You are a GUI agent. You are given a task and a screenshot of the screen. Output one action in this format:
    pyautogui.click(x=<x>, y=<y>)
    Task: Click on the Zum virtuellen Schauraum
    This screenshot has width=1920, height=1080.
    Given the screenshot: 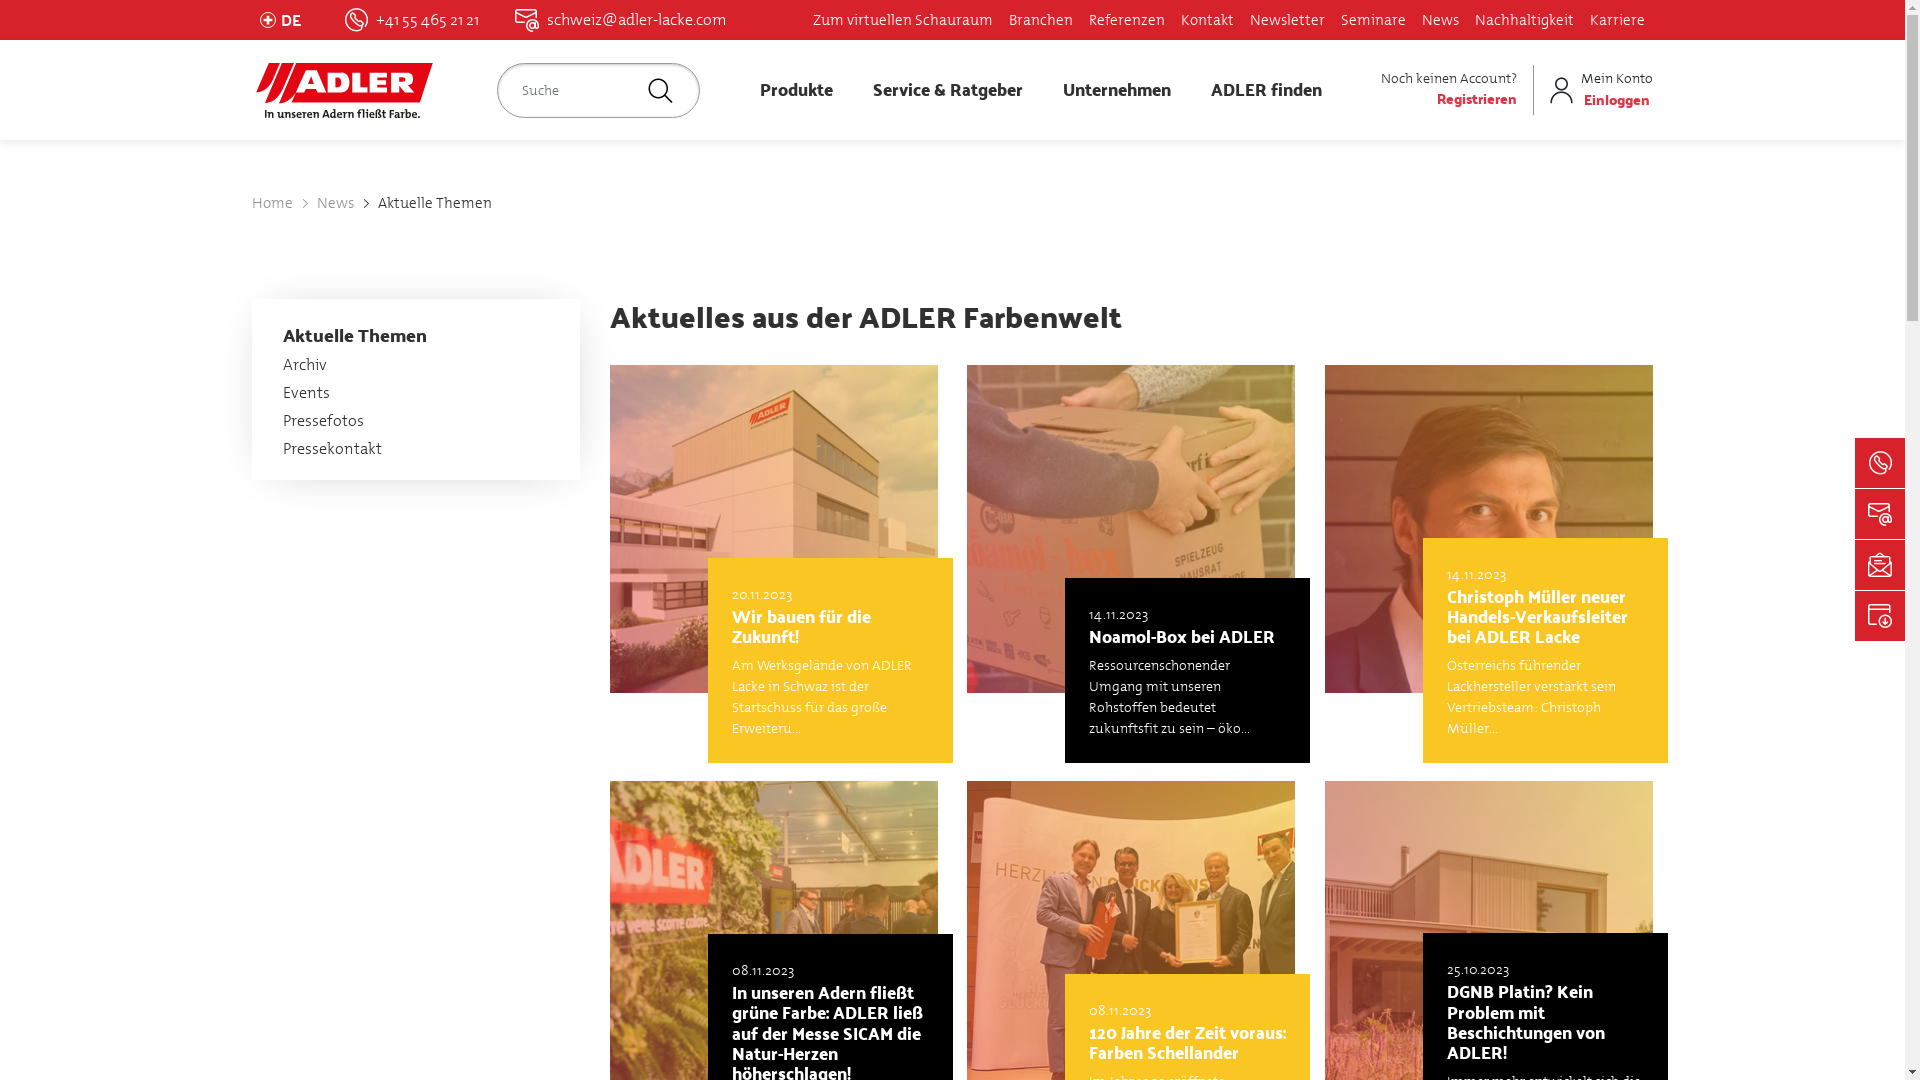 What is the action you would take?
    pyautogui.click(x=903, y=20)
    